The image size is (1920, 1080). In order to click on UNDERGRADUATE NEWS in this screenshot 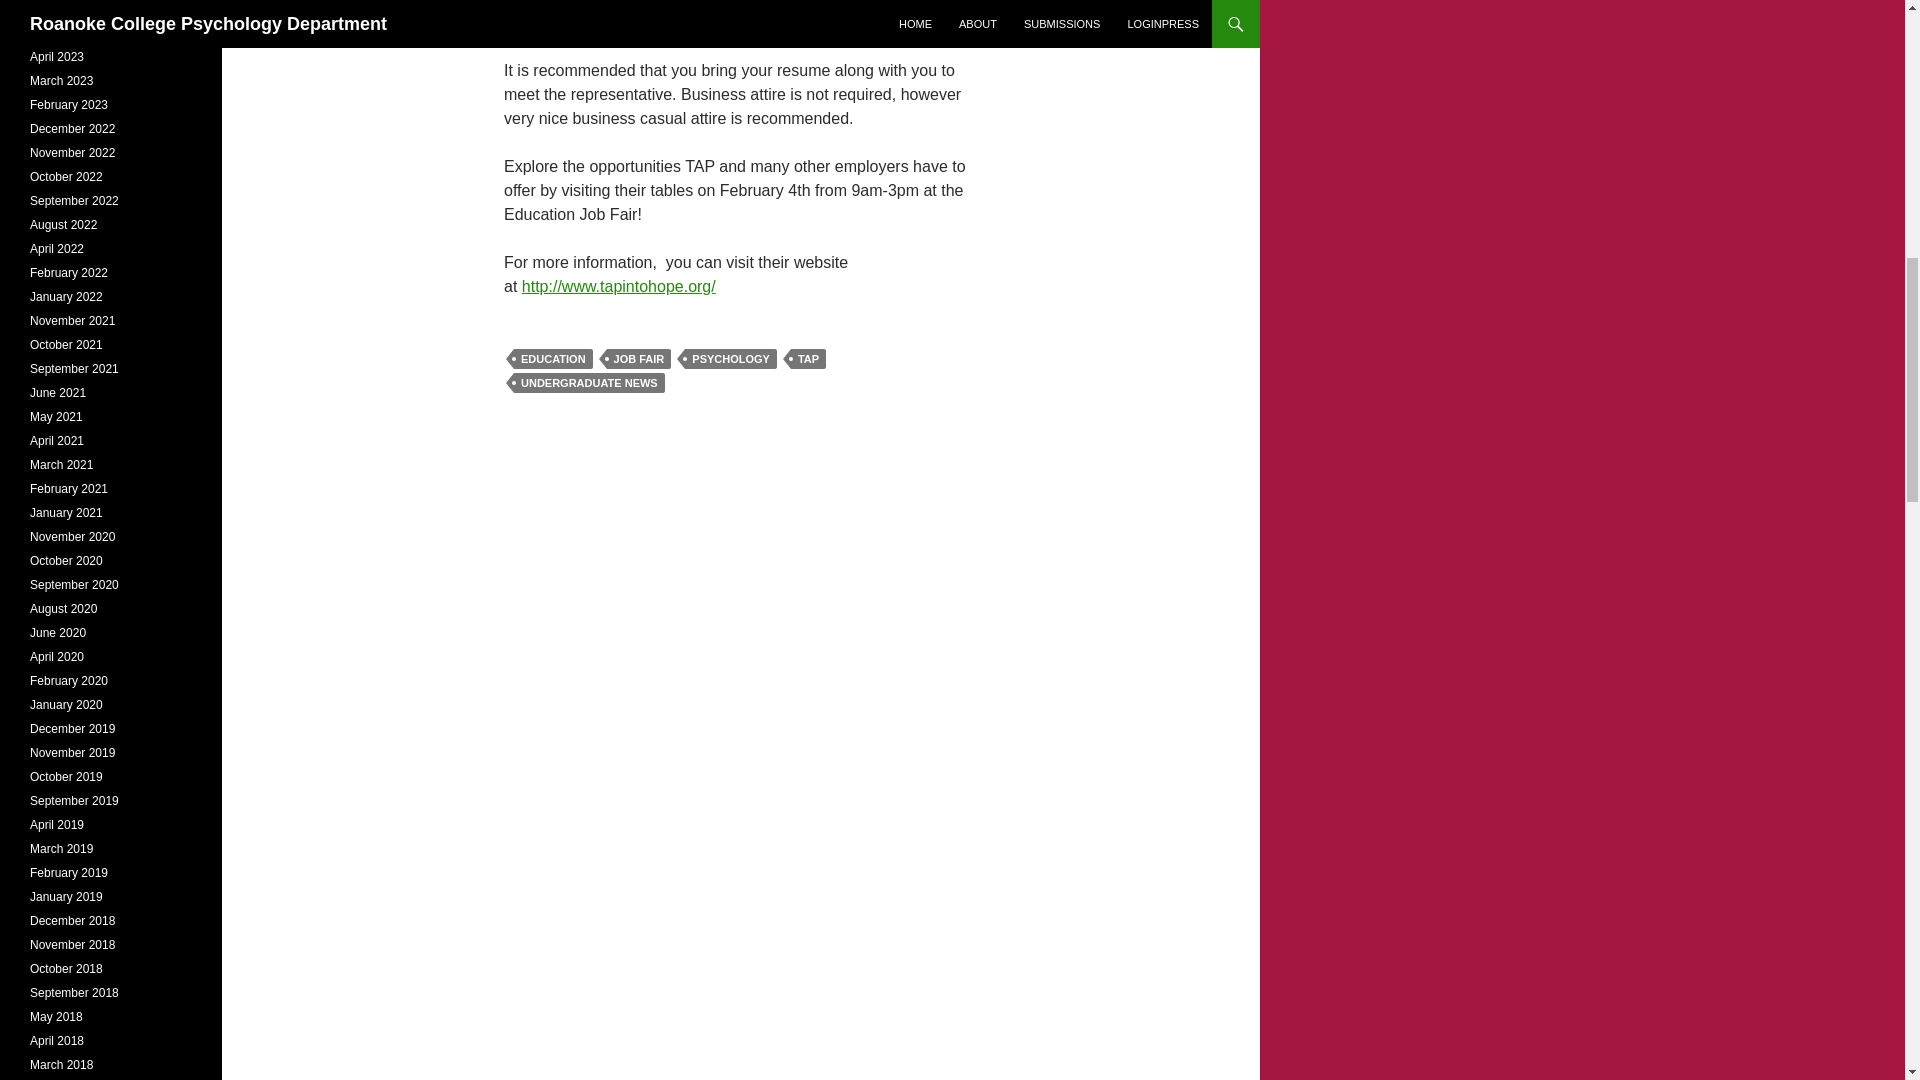, I will do `click(589, 382)`.